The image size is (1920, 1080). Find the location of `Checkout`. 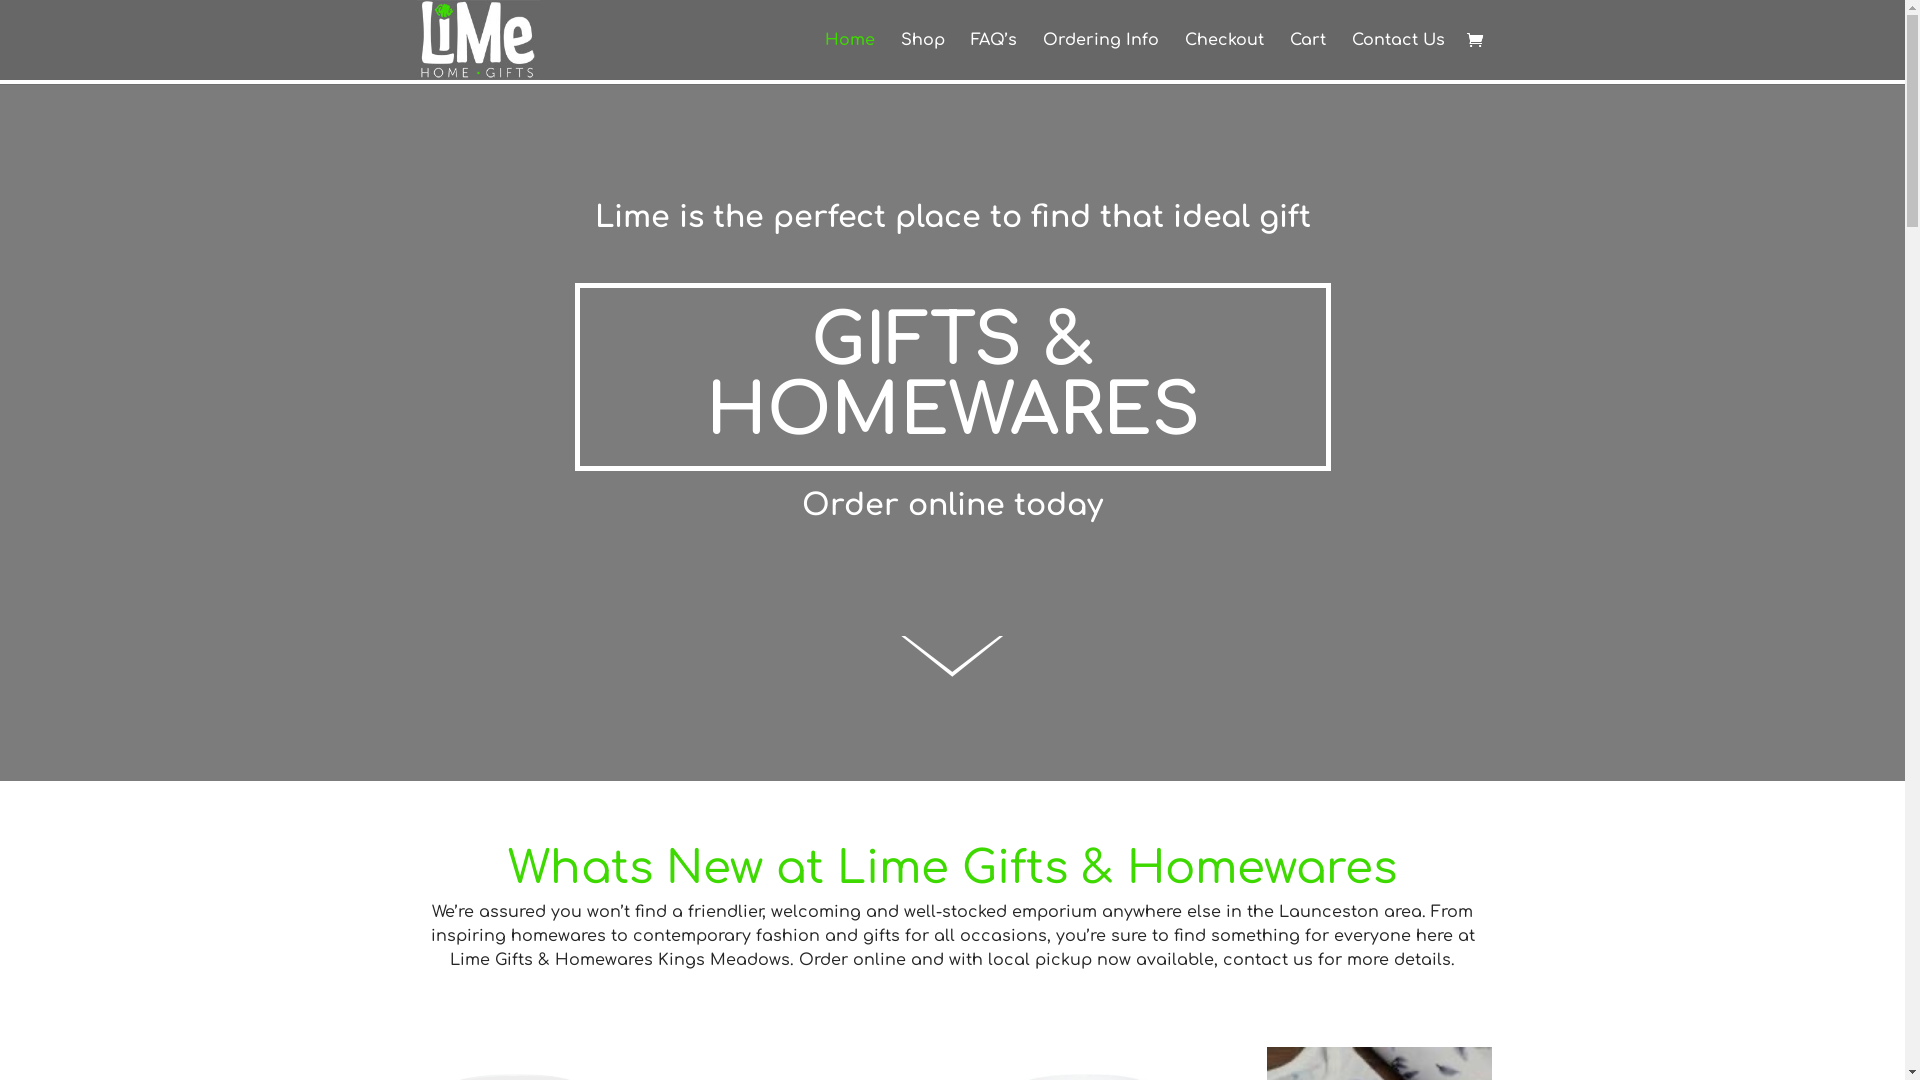

Checkout is located at coordinates (1224, 56).